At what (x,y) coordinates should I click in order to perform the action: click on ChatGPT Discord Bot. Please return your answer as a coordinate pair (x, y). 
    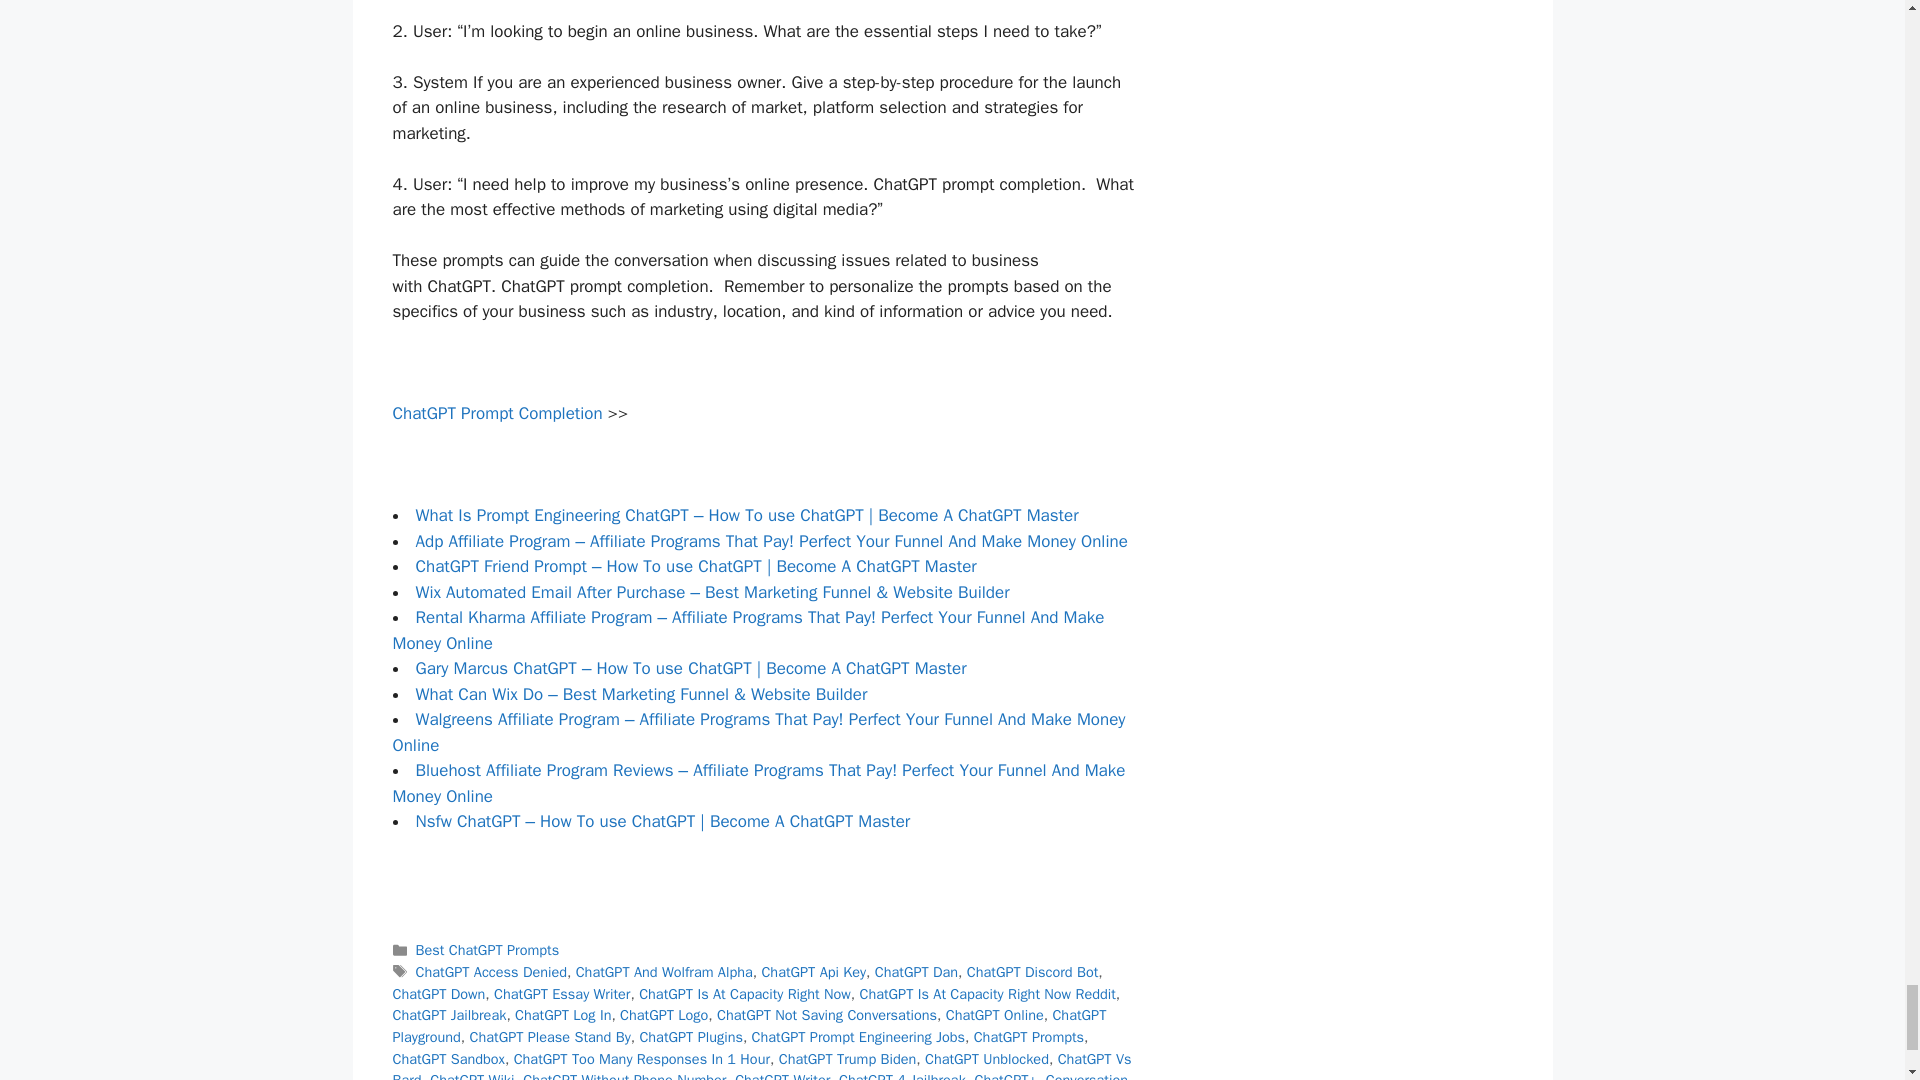
    Looking at the image, I should click on (1032, 972).